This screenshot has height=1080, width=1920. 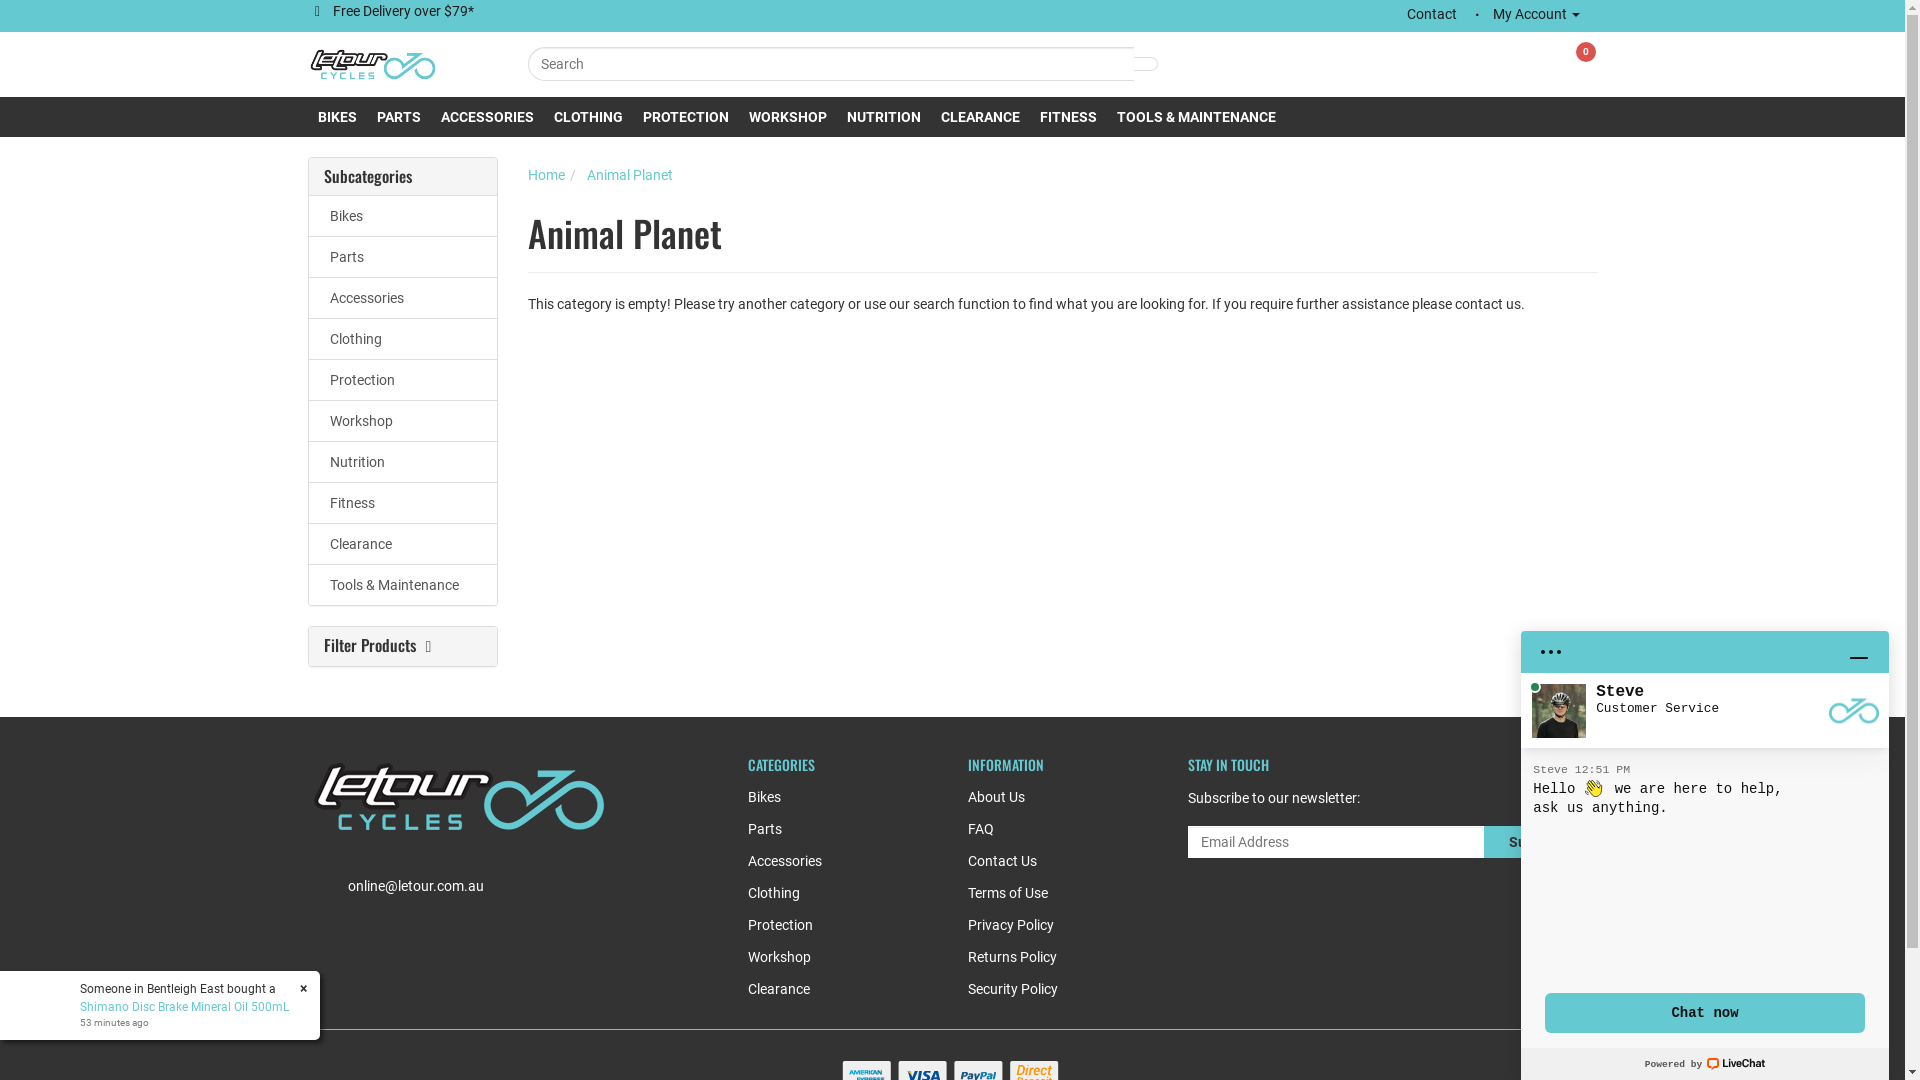 What do you see at coordinates (588, 117) in the screenshot?
I see `CLOTHING` at bounding box center [588, 117].